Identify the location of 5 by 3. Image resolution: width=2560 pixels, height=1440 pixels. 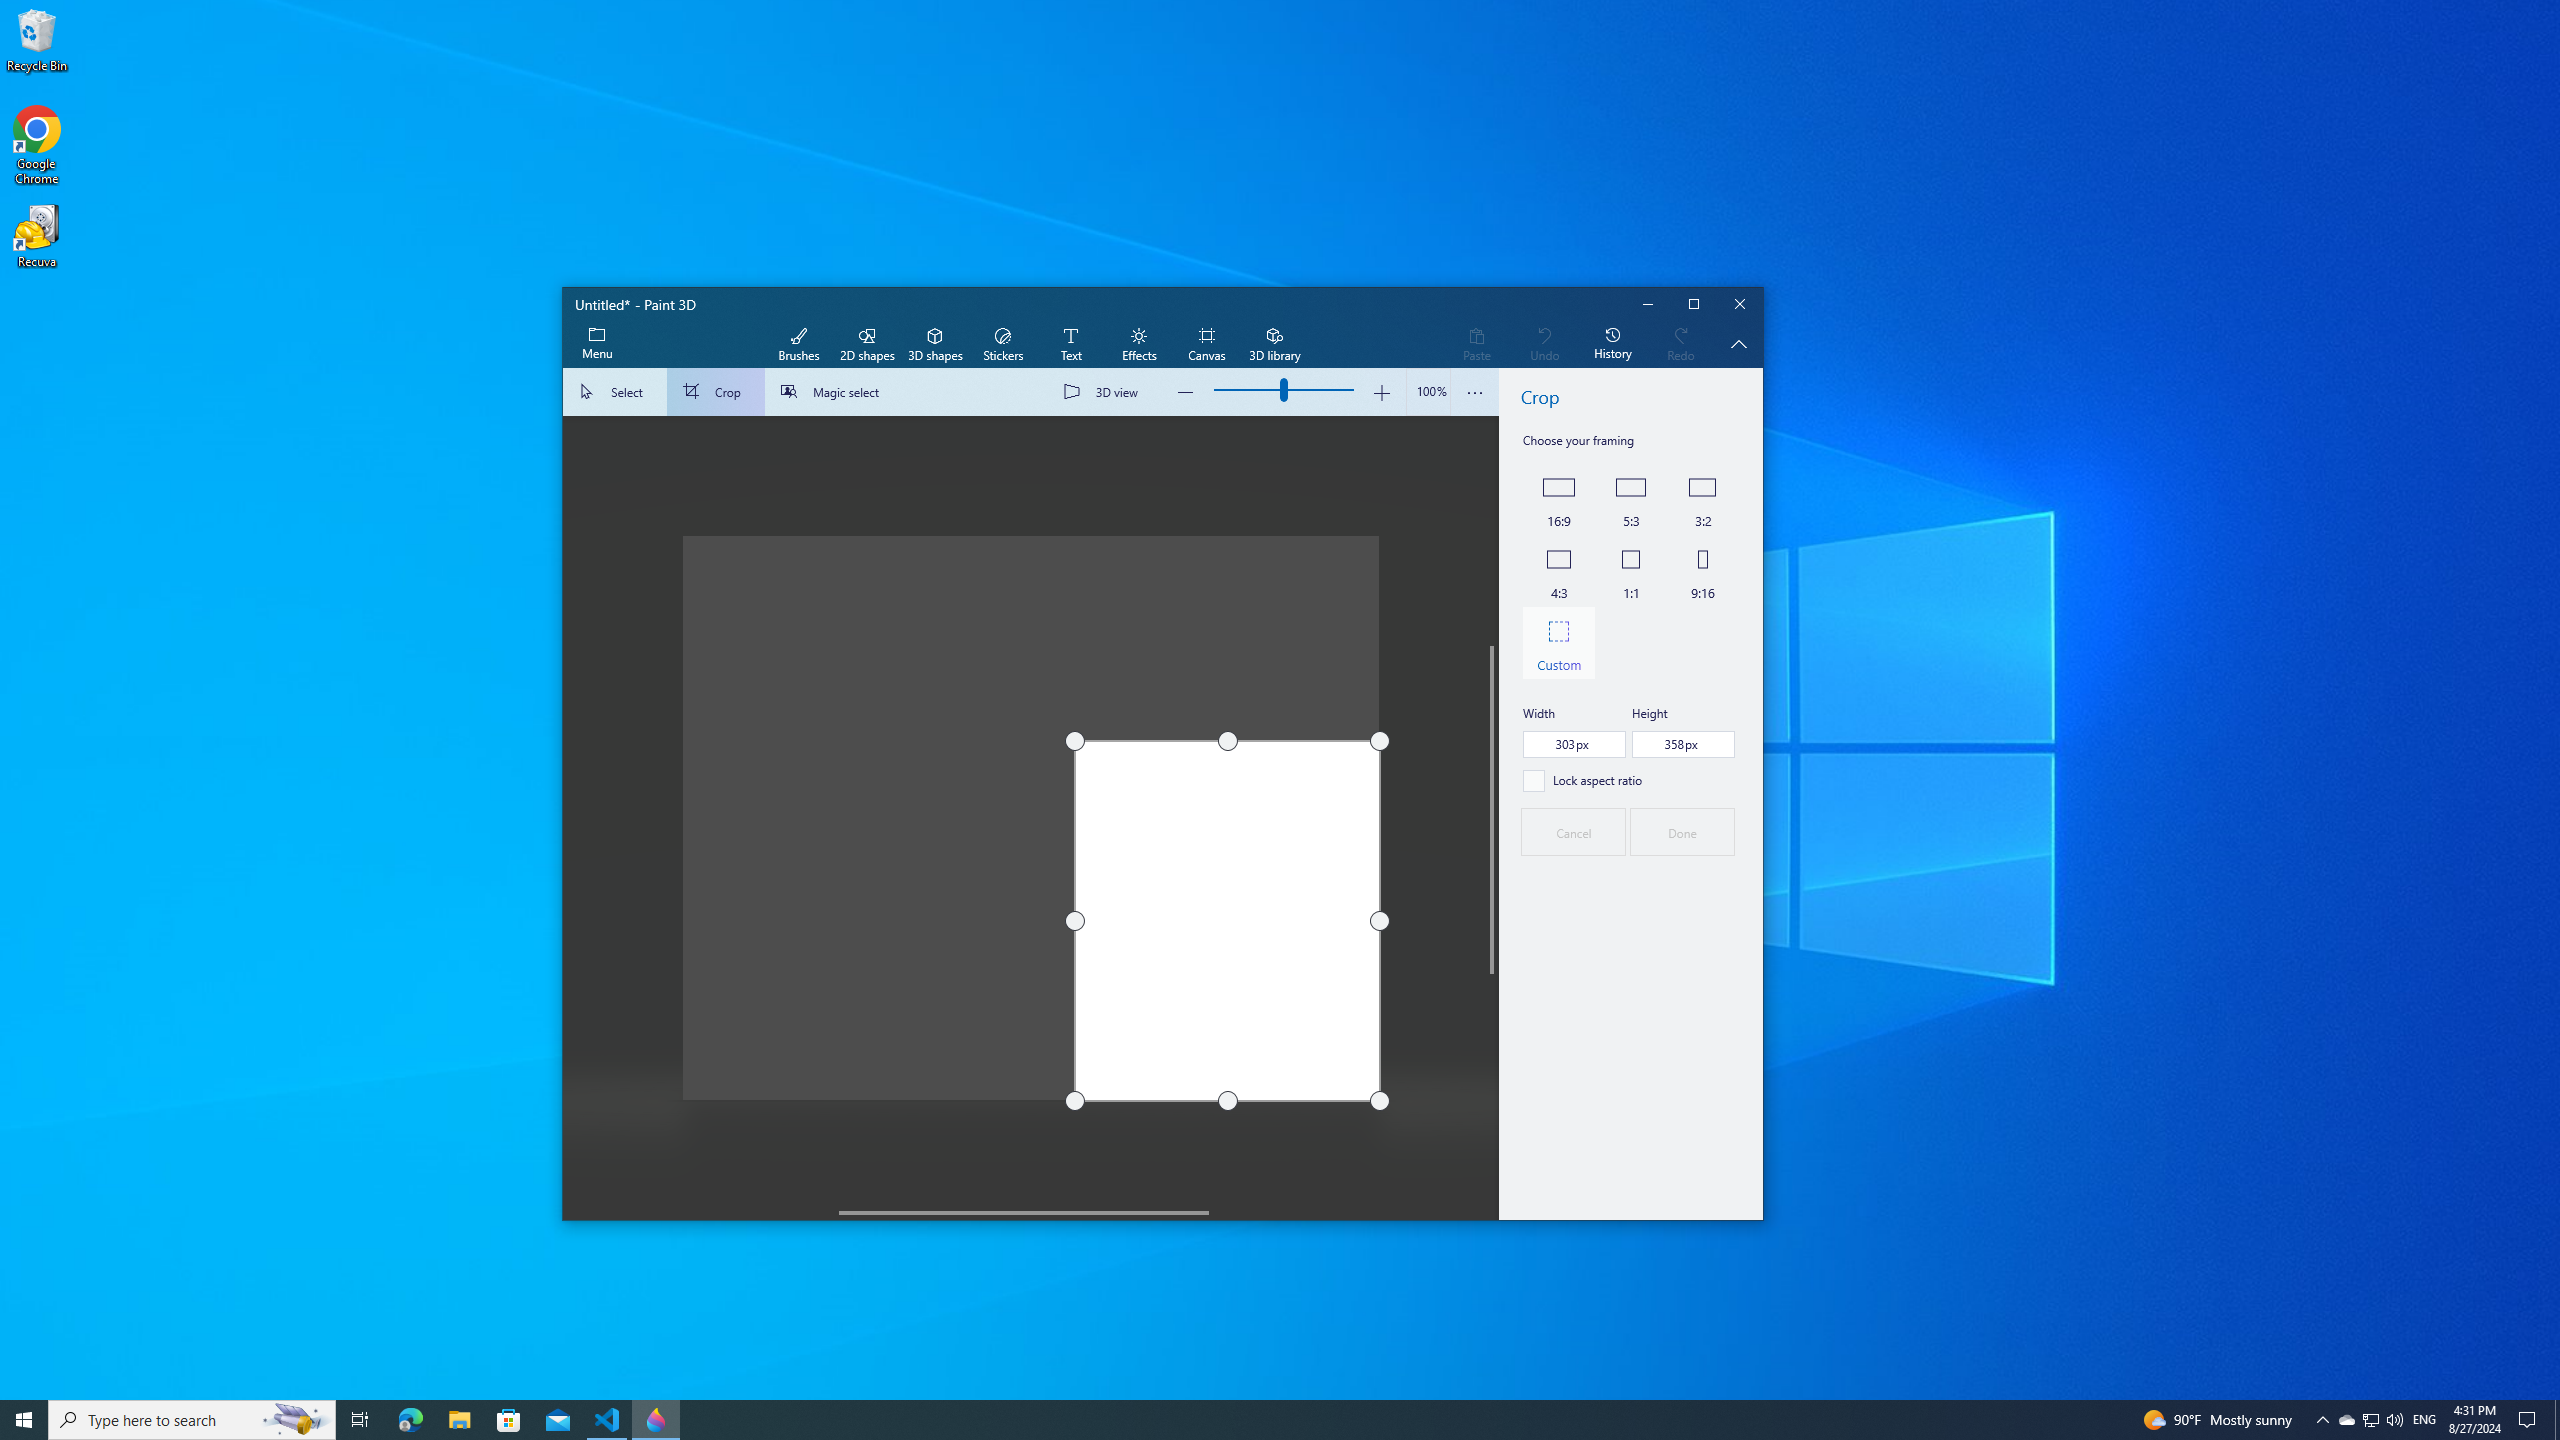
(1630, 499).